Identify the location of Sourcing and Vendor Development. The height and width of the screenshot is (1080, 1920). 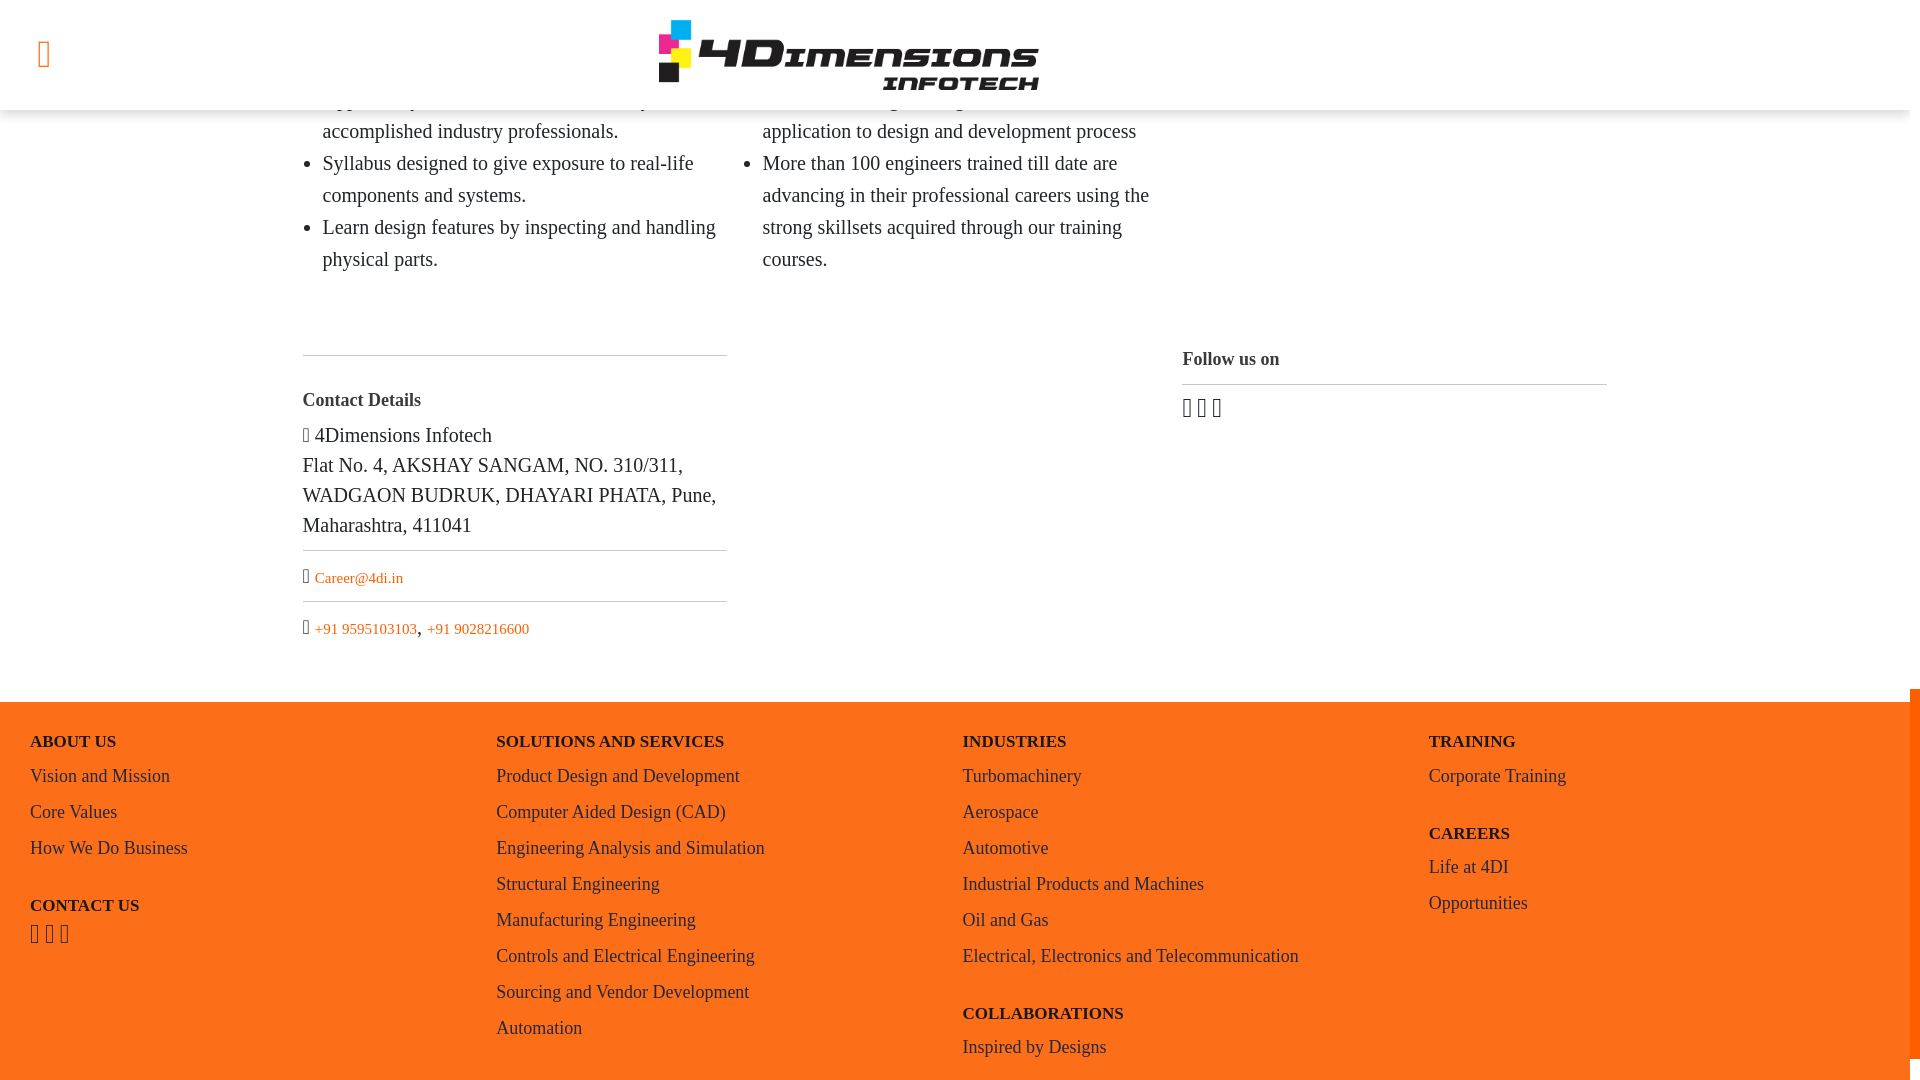
(720, 992).